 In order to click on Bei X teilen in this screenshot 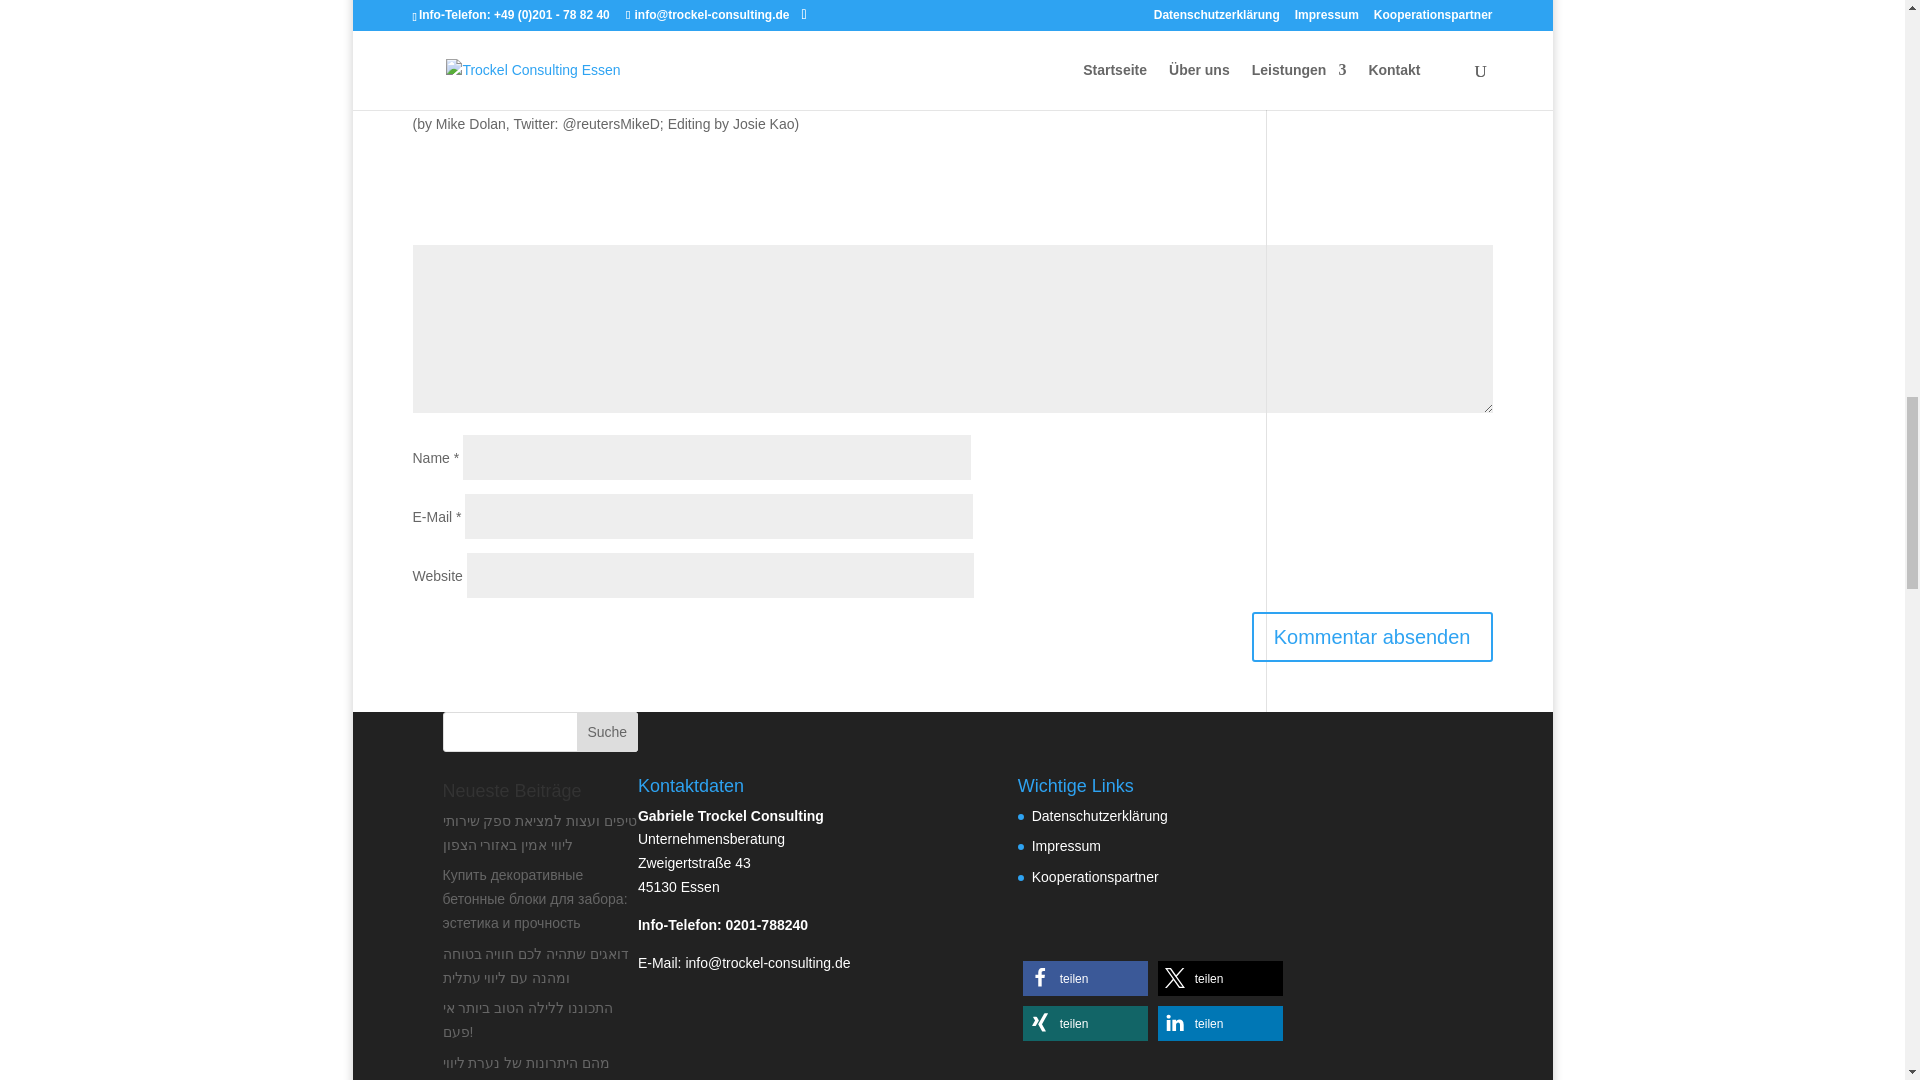, I will do `click(1220, 978)`.